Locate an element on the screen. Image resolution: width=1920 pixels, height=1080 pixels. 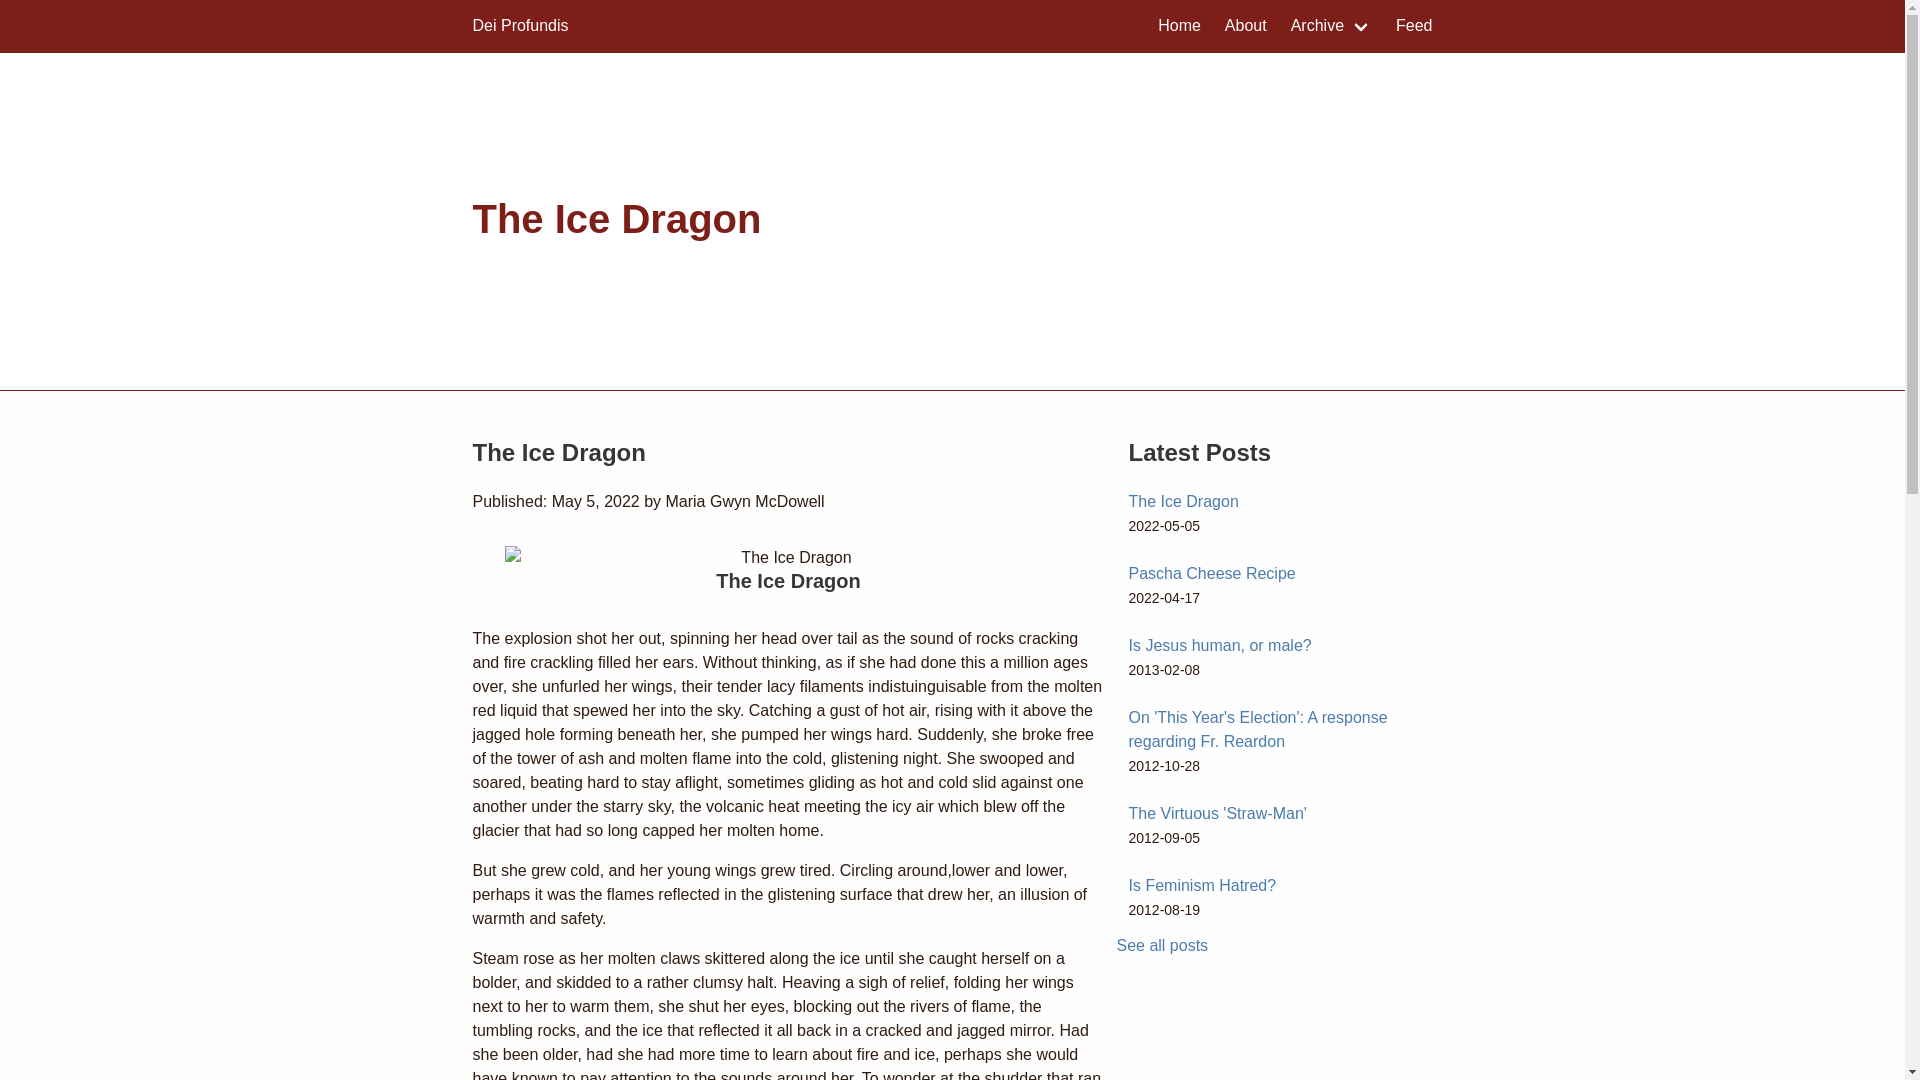
Archive is located at coordinates (1331, 26).